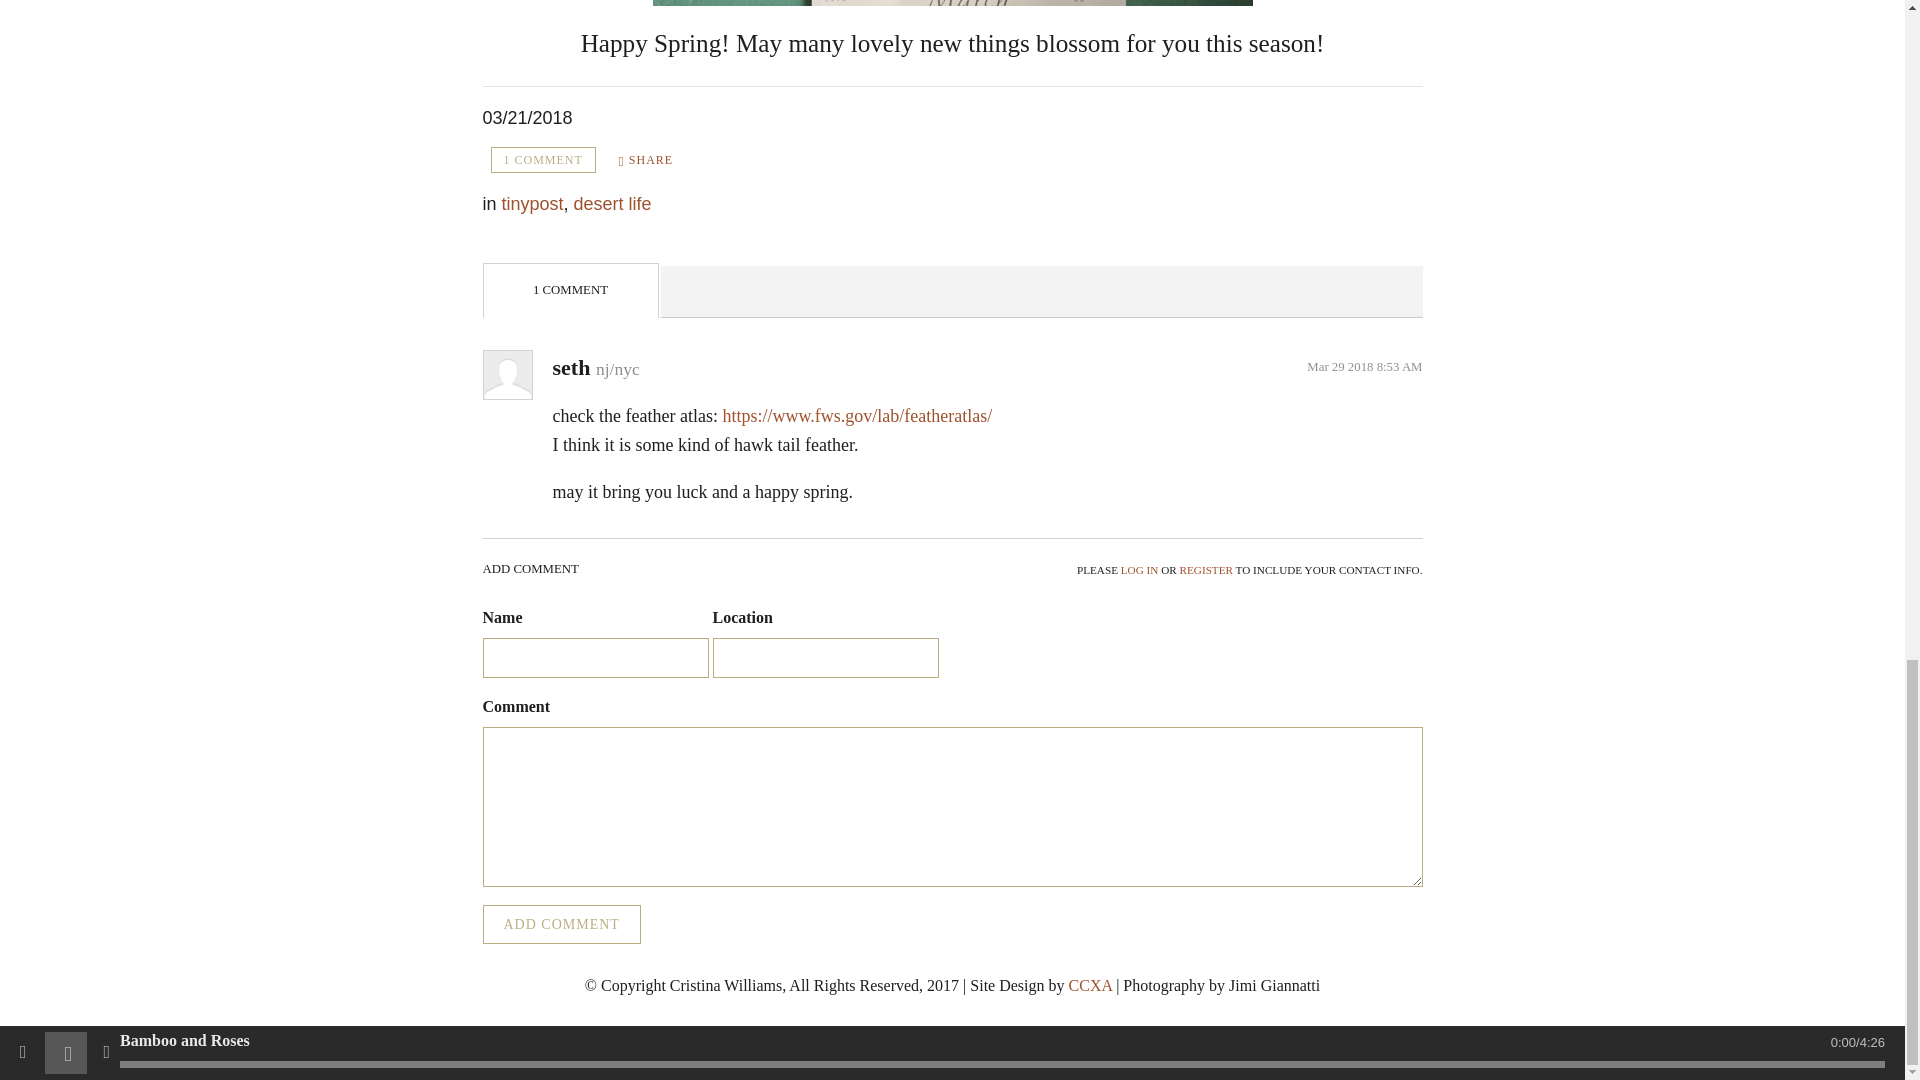 This screenshot has width=1920, height=1080. Describe the element at coordinates (646, 160) in the screenshot. I see `Share saguaro spring` at that location.